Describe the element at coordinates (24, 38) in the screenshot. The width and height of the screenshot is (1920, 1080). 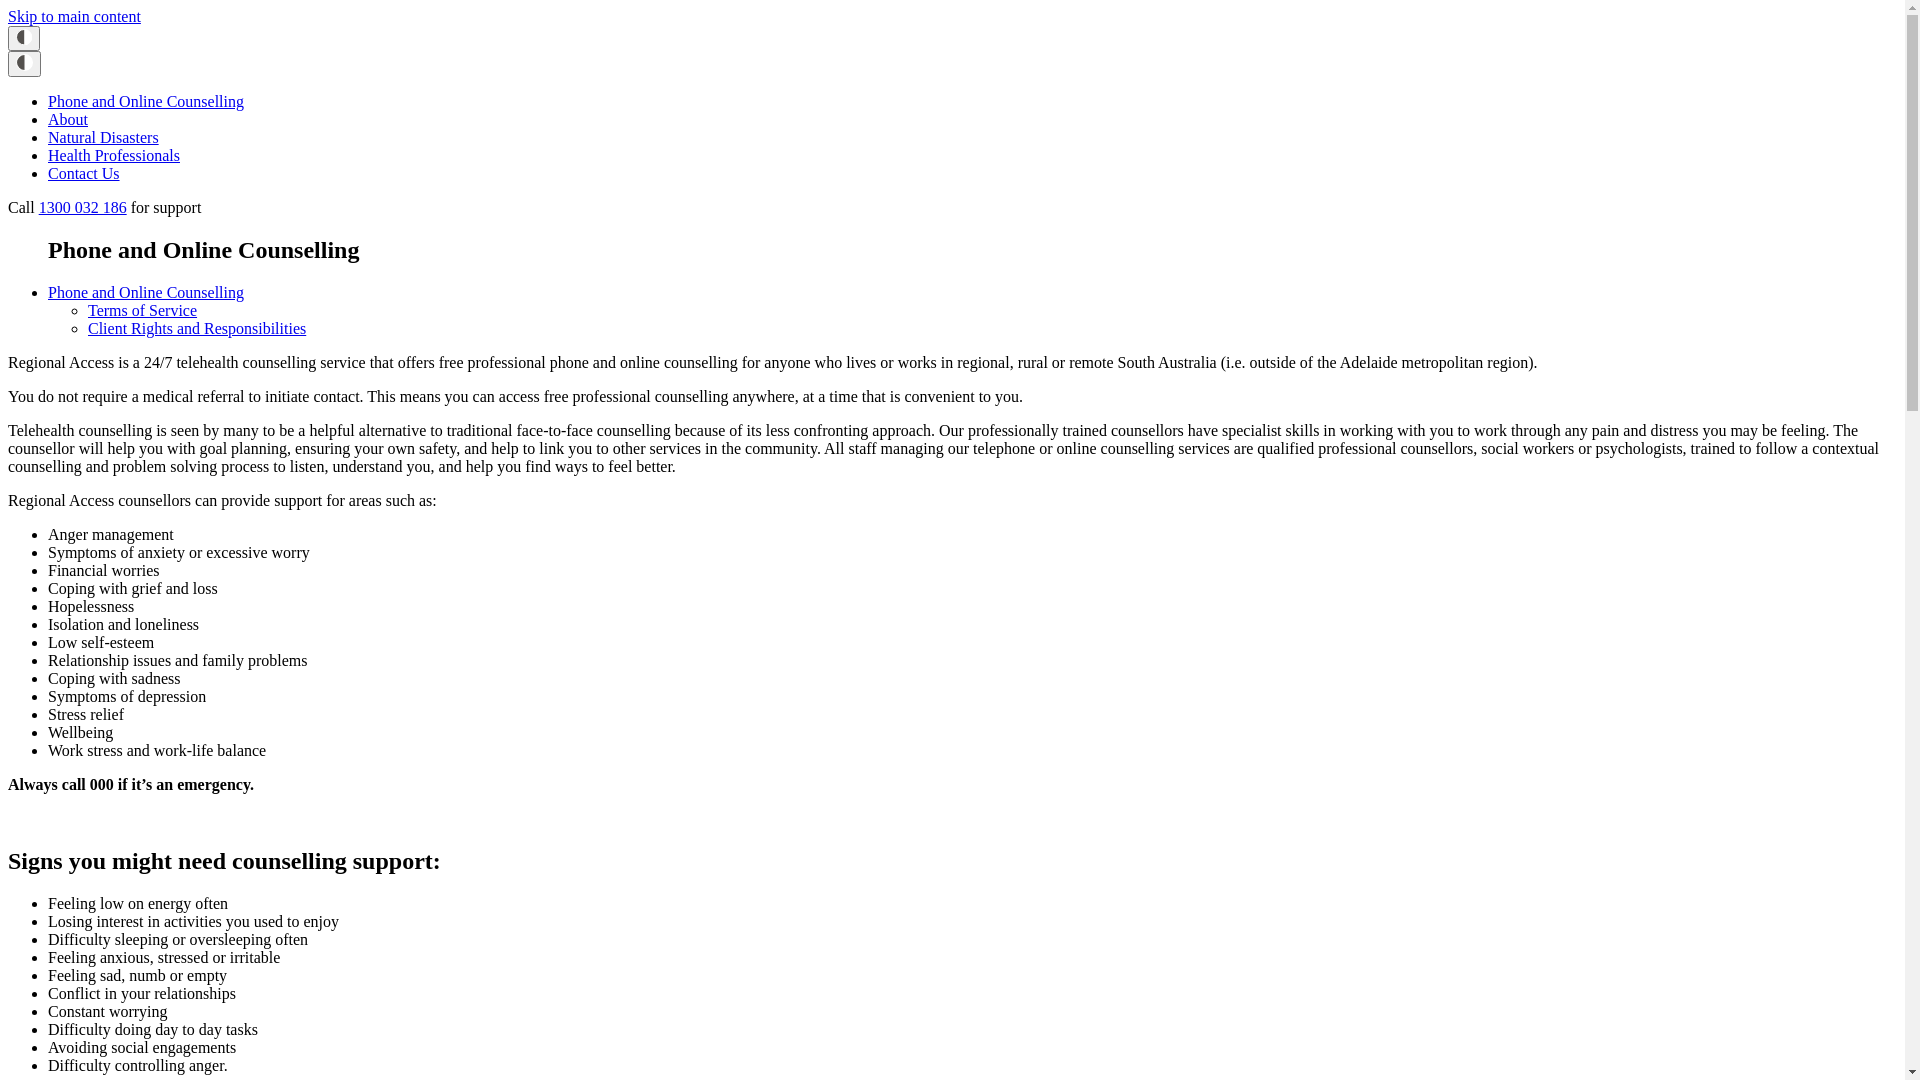
I see `Toggle High Contrast icon` at that location.